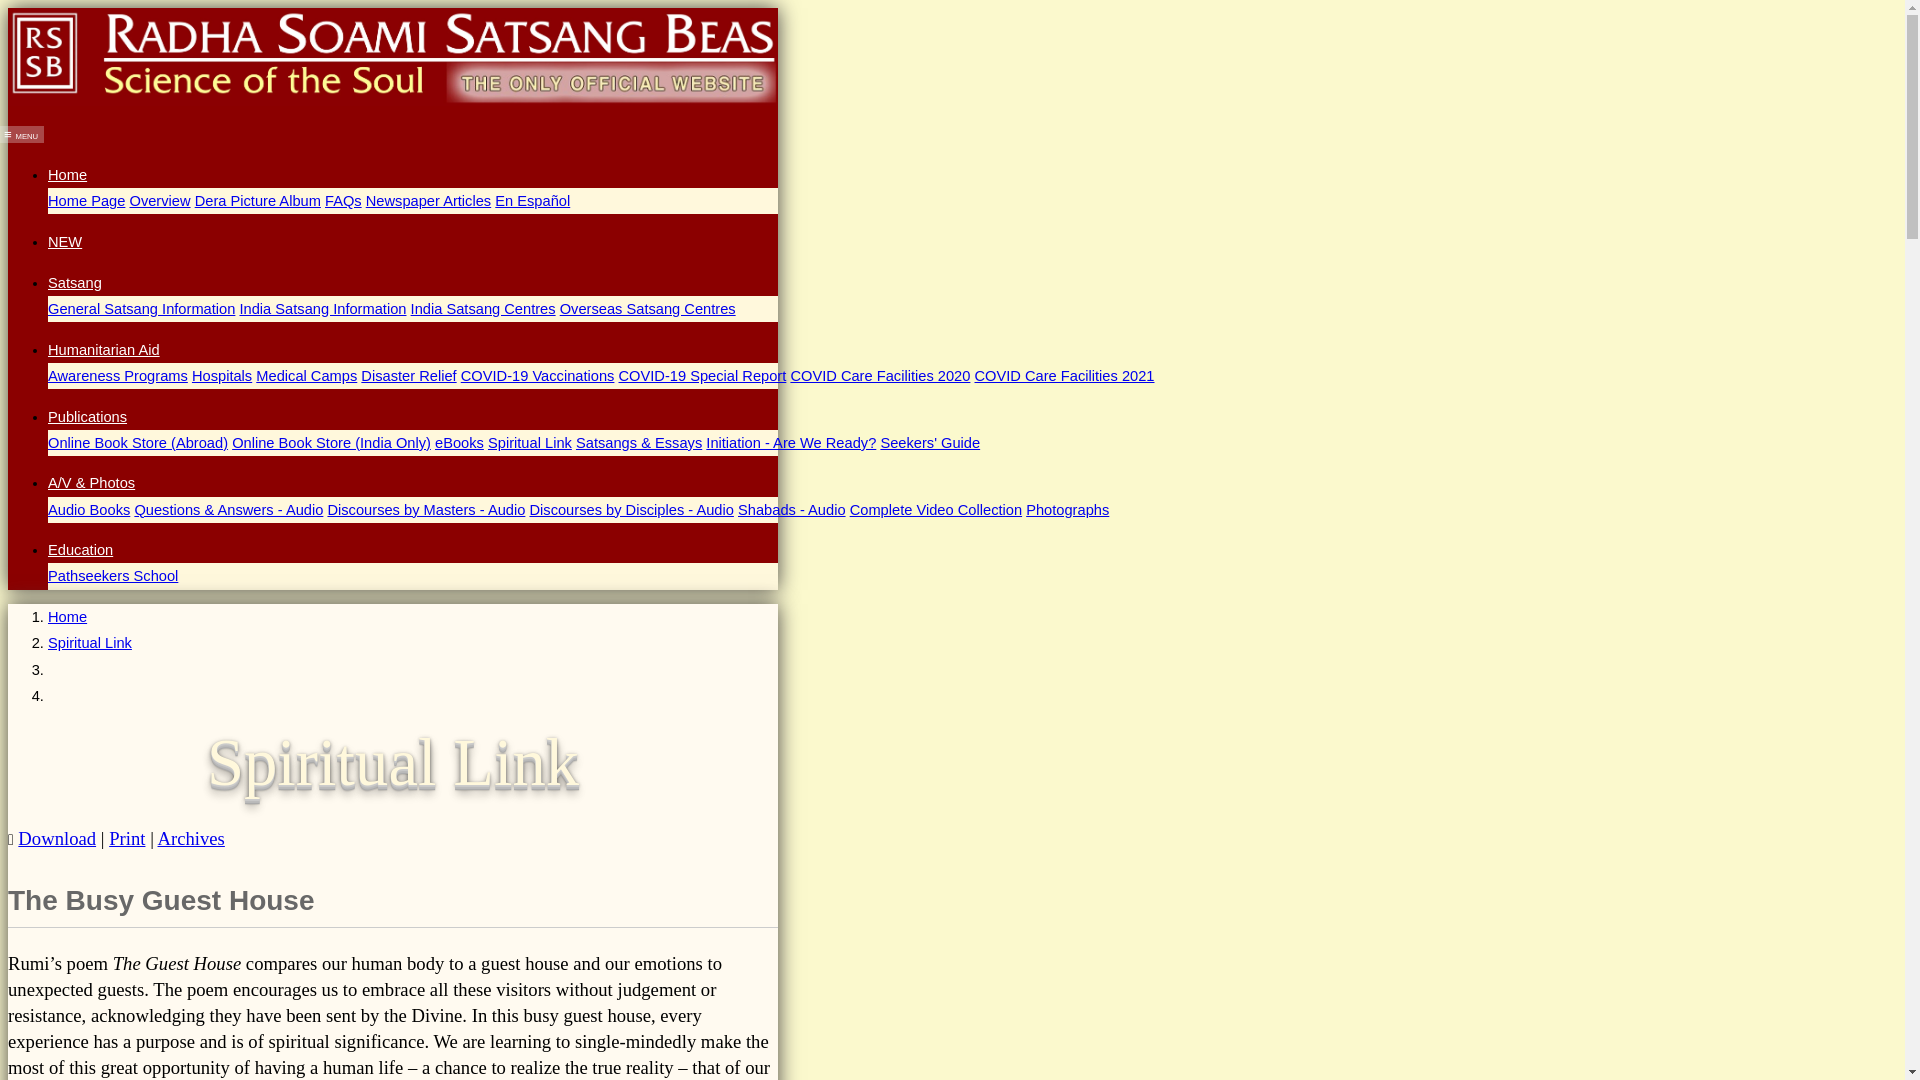 Image resolution: width=1920 pixels, height=1080 pixels. Describe the element at coordinates (80, 550) in the screenshot. I see `Education` at that location.